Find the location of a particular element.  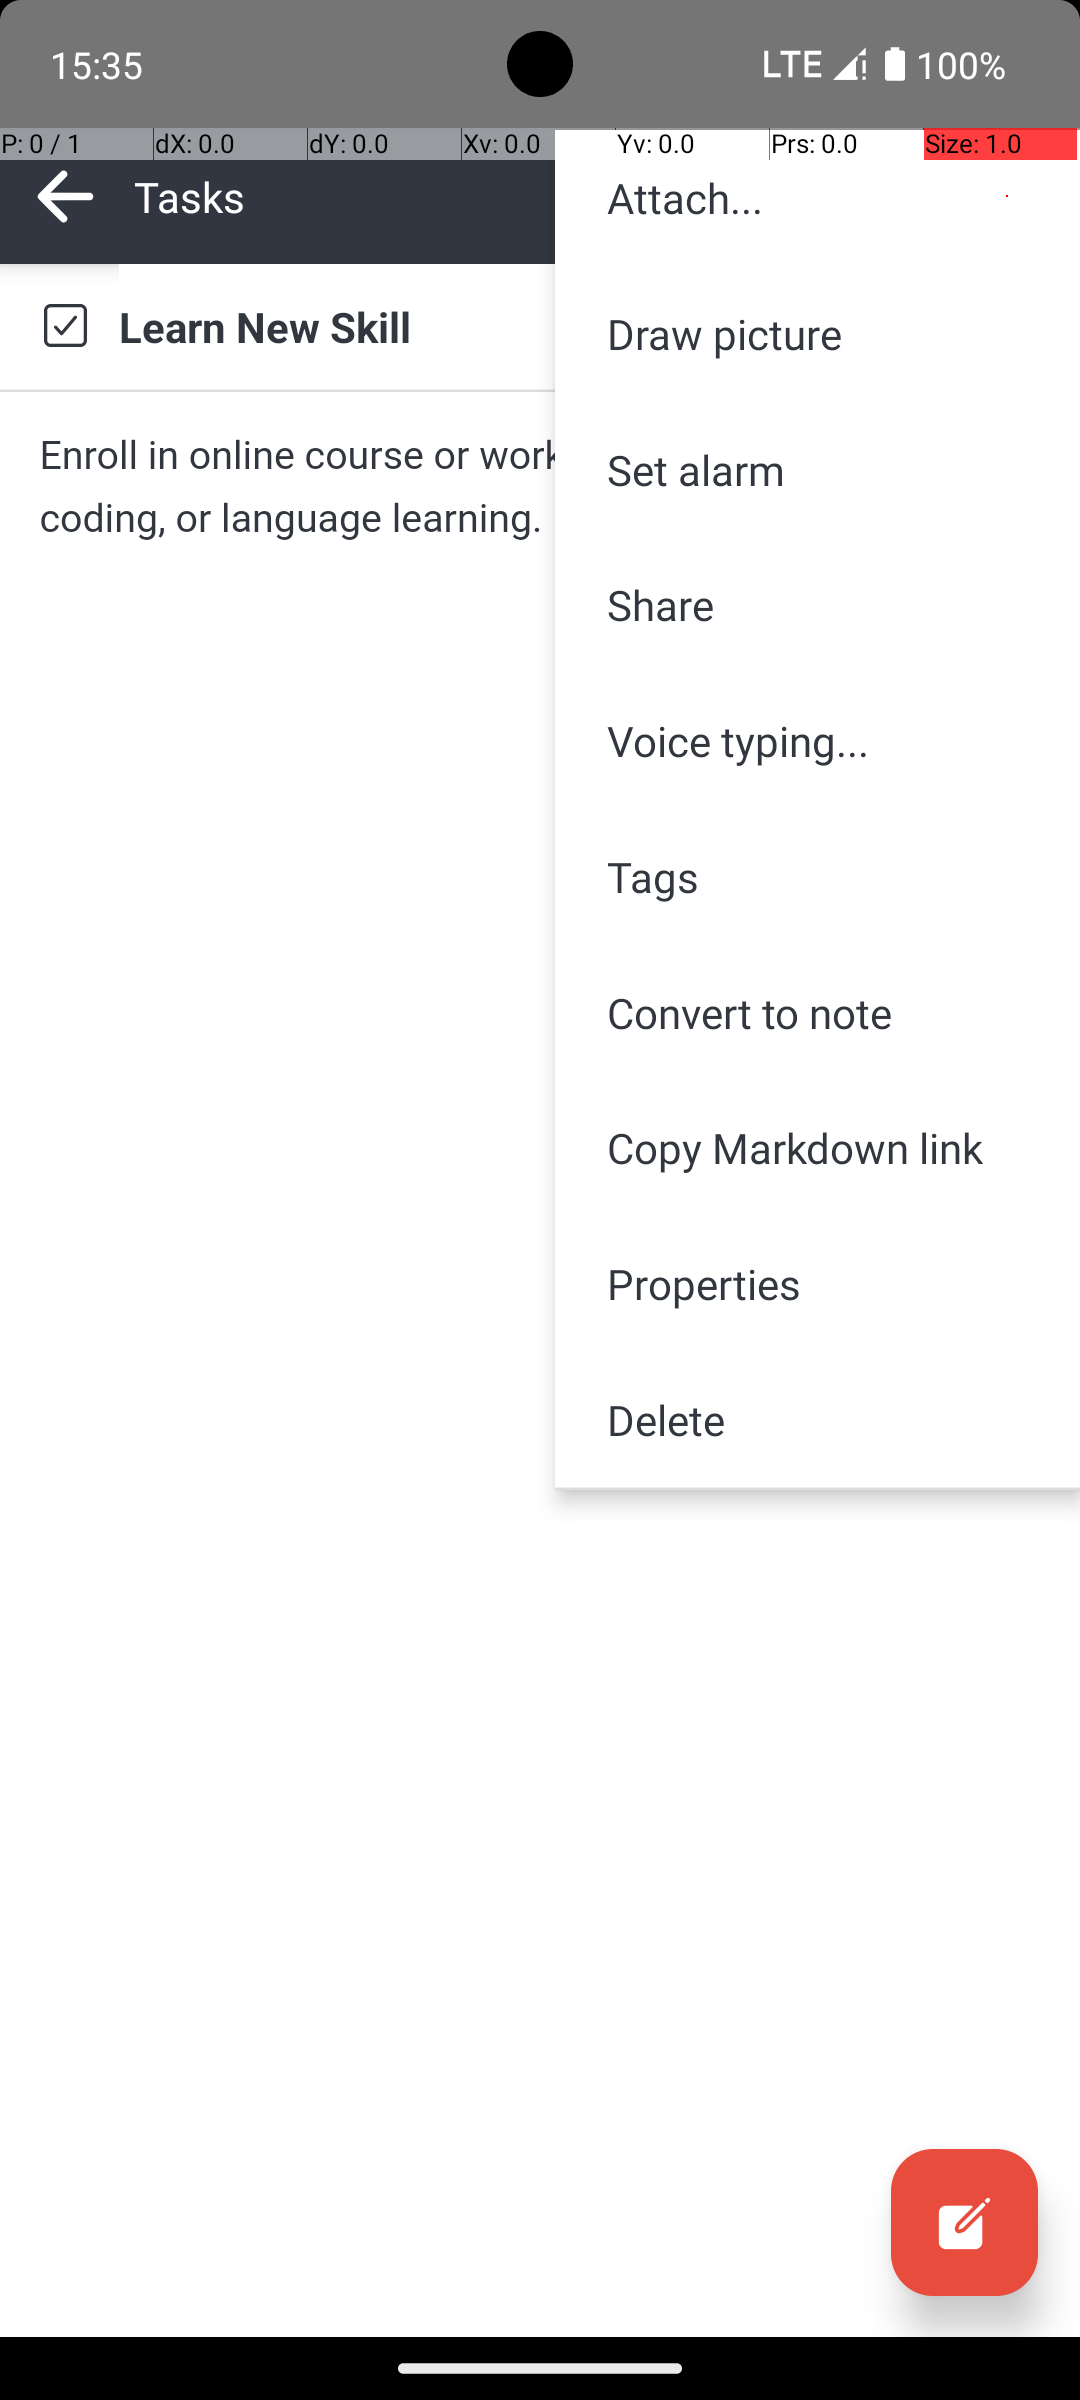

Copy Markdown link is located at coordinates (818, 1148).